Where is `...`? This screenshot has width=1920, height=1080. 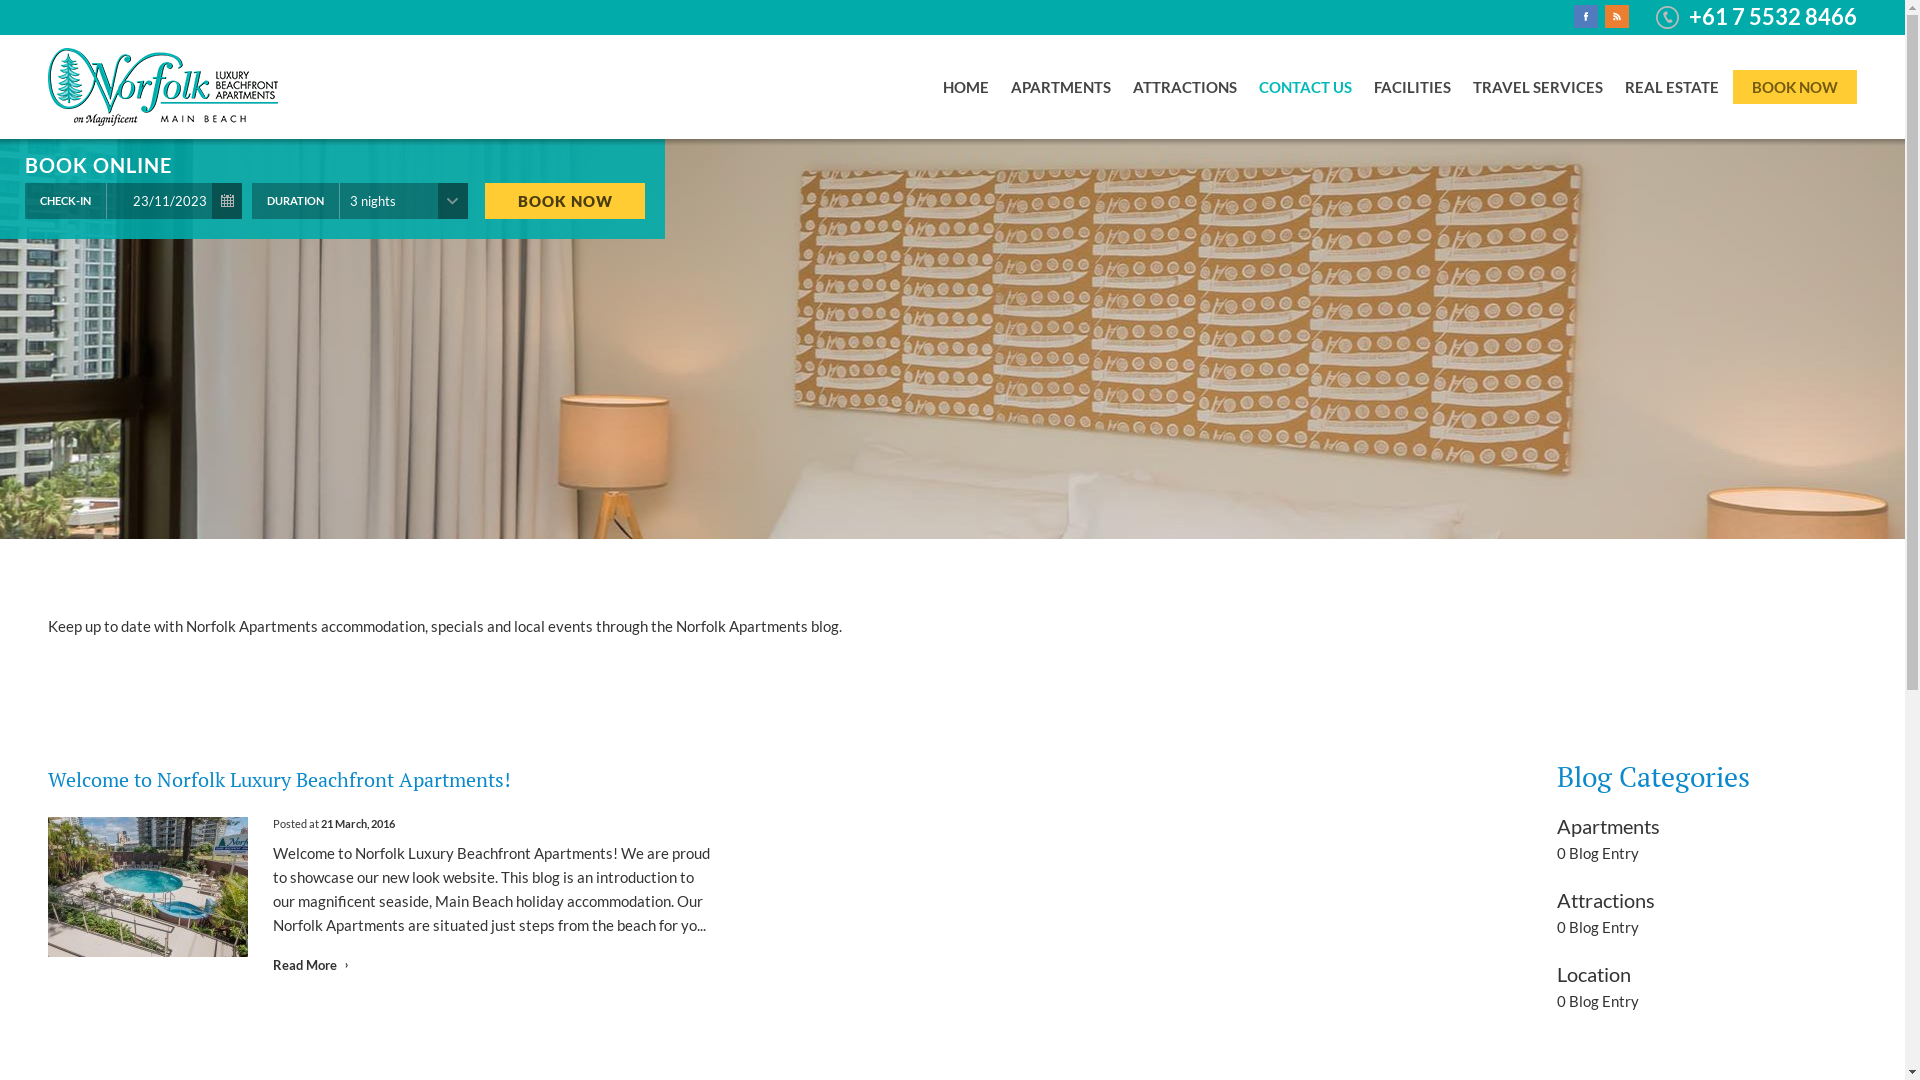 ... is located at coordinates (228, 200).